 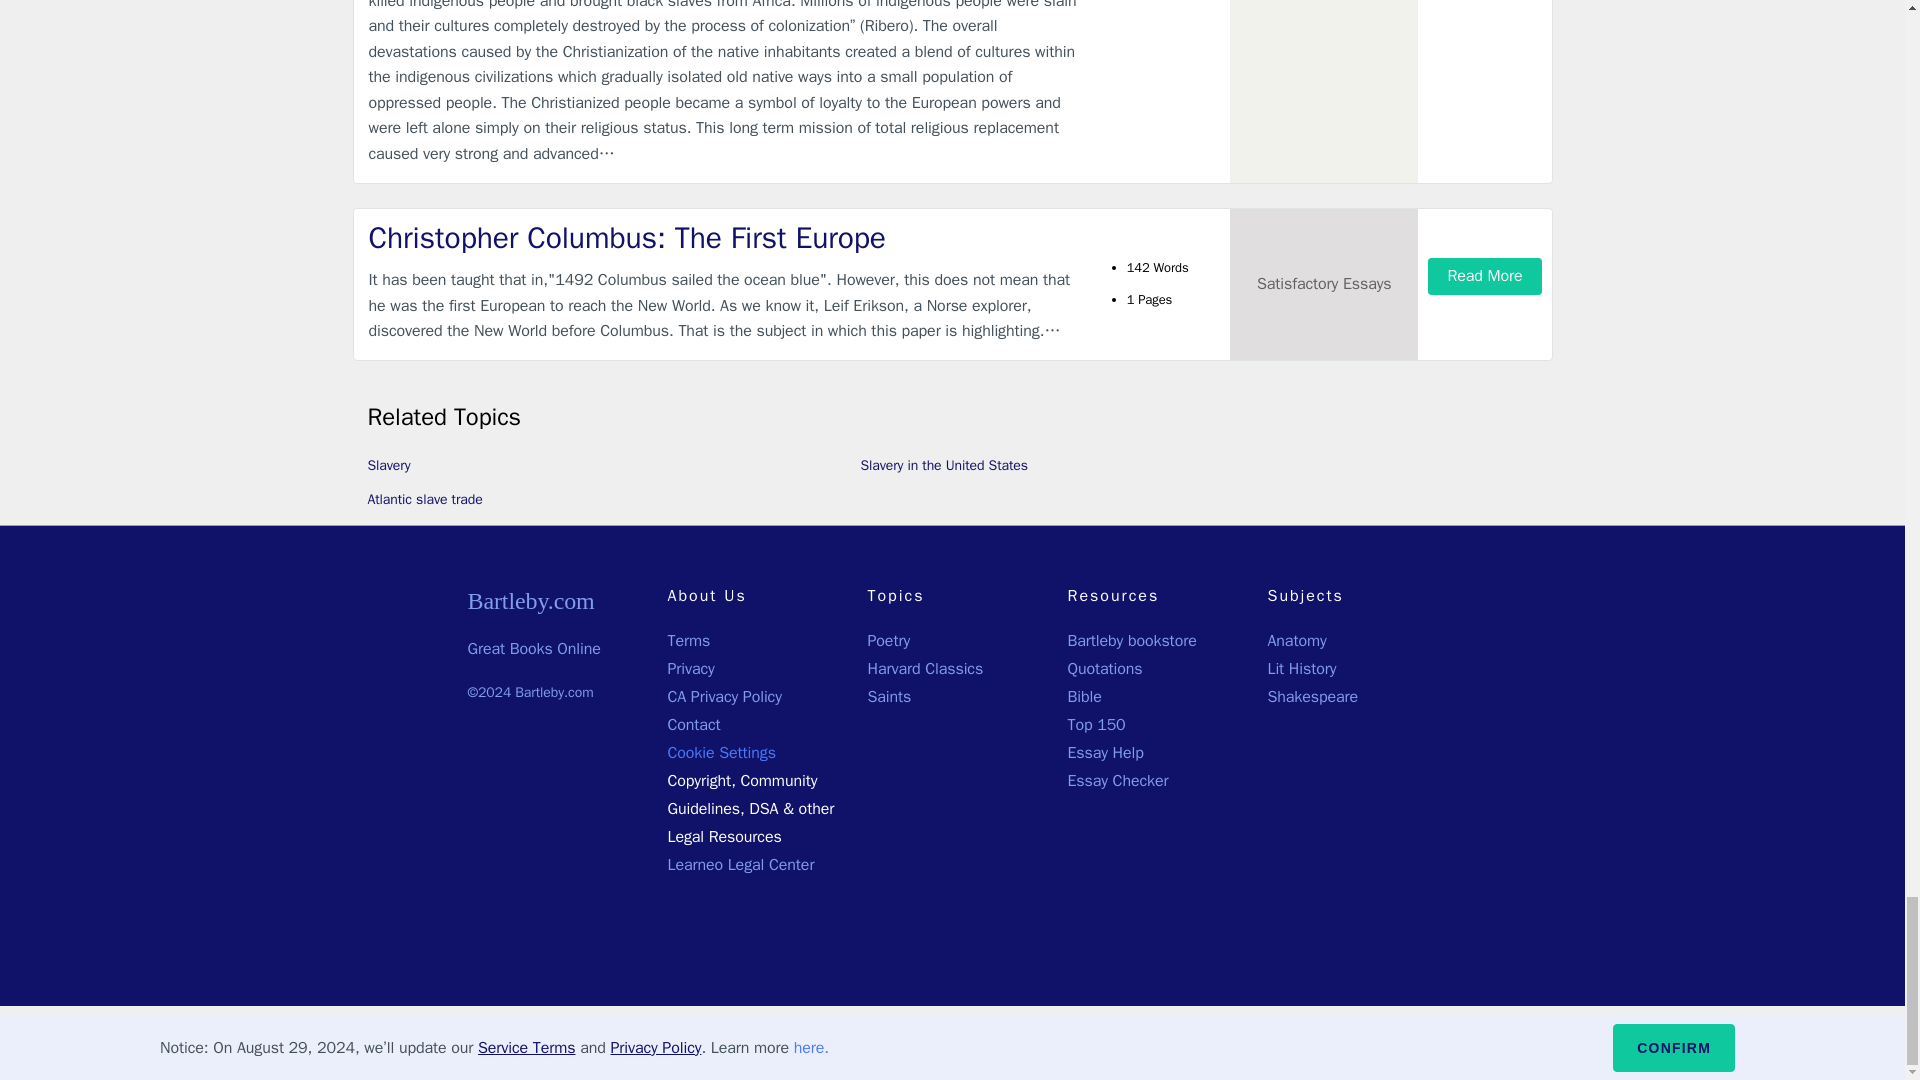 I want to click on Slavery in the United States, so click(x=944, y=465).